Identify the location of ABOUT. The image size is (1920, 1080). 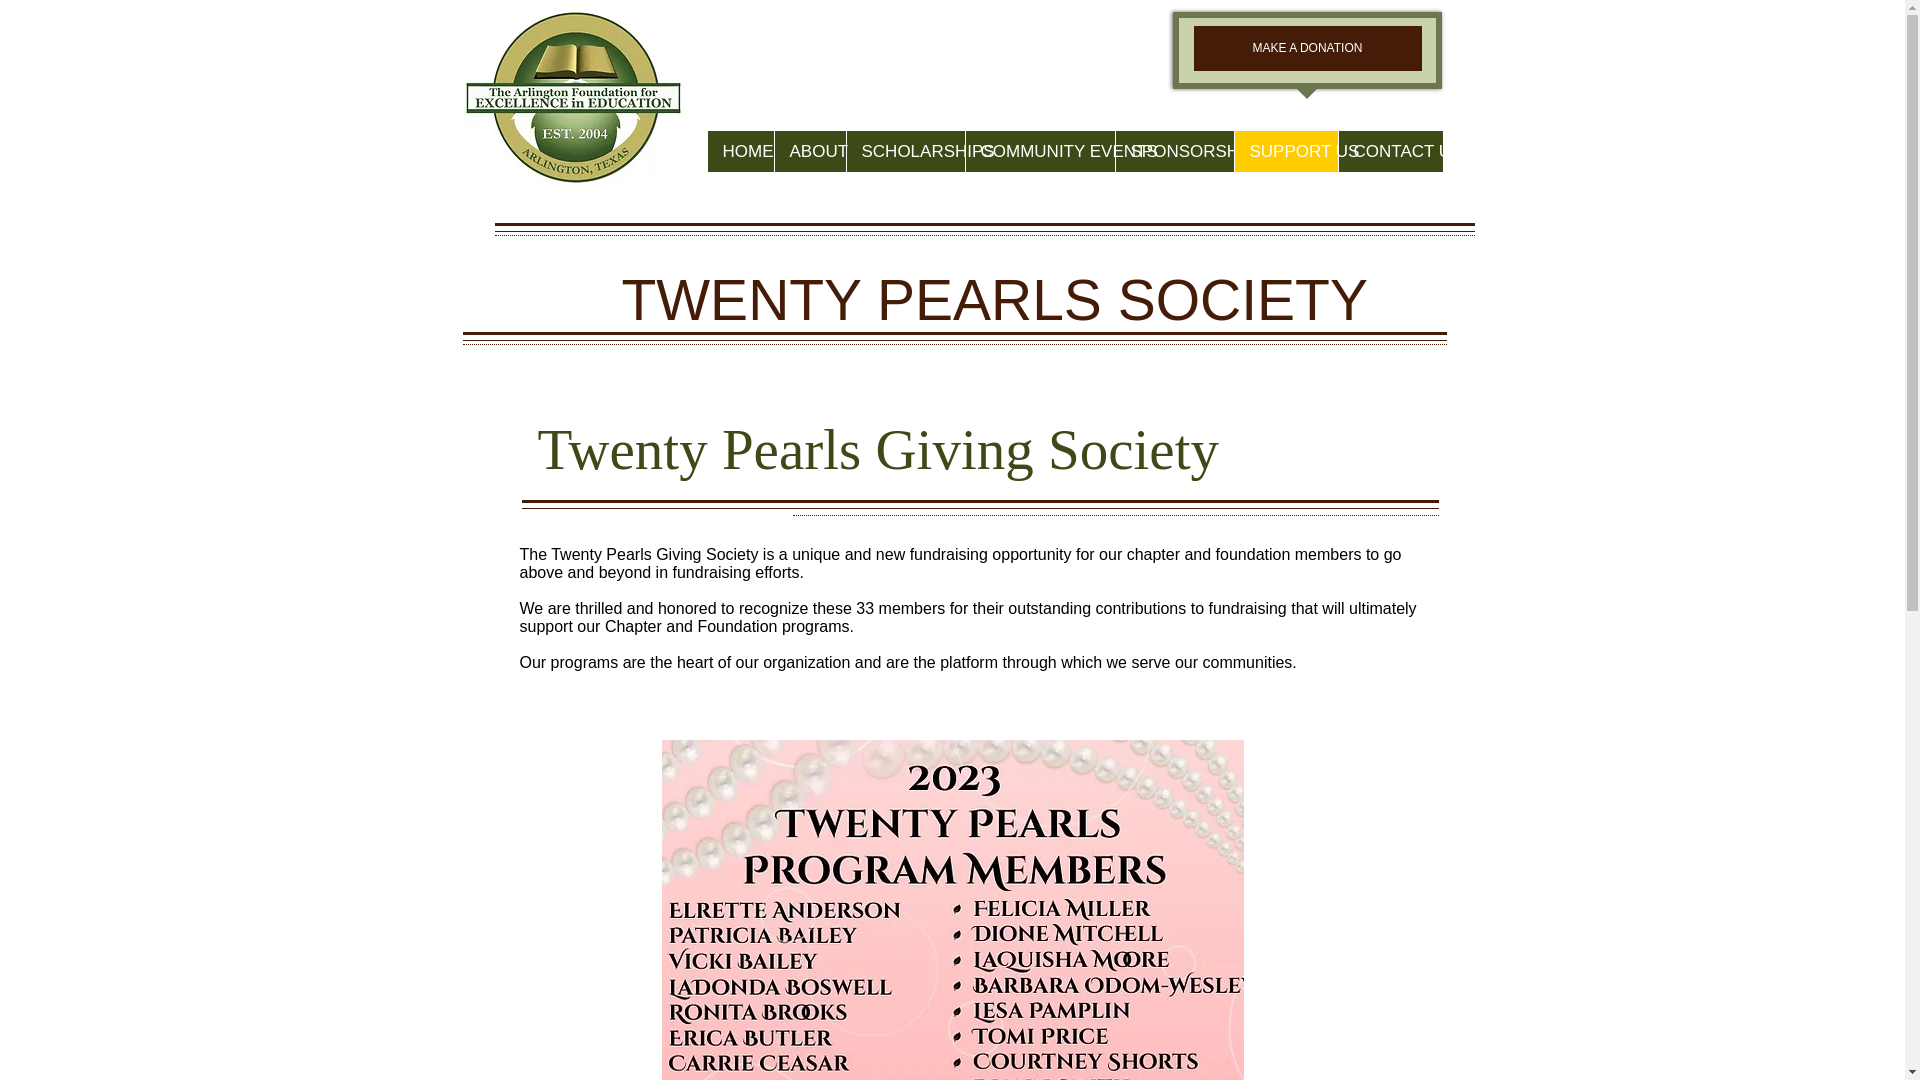
(810, 150).